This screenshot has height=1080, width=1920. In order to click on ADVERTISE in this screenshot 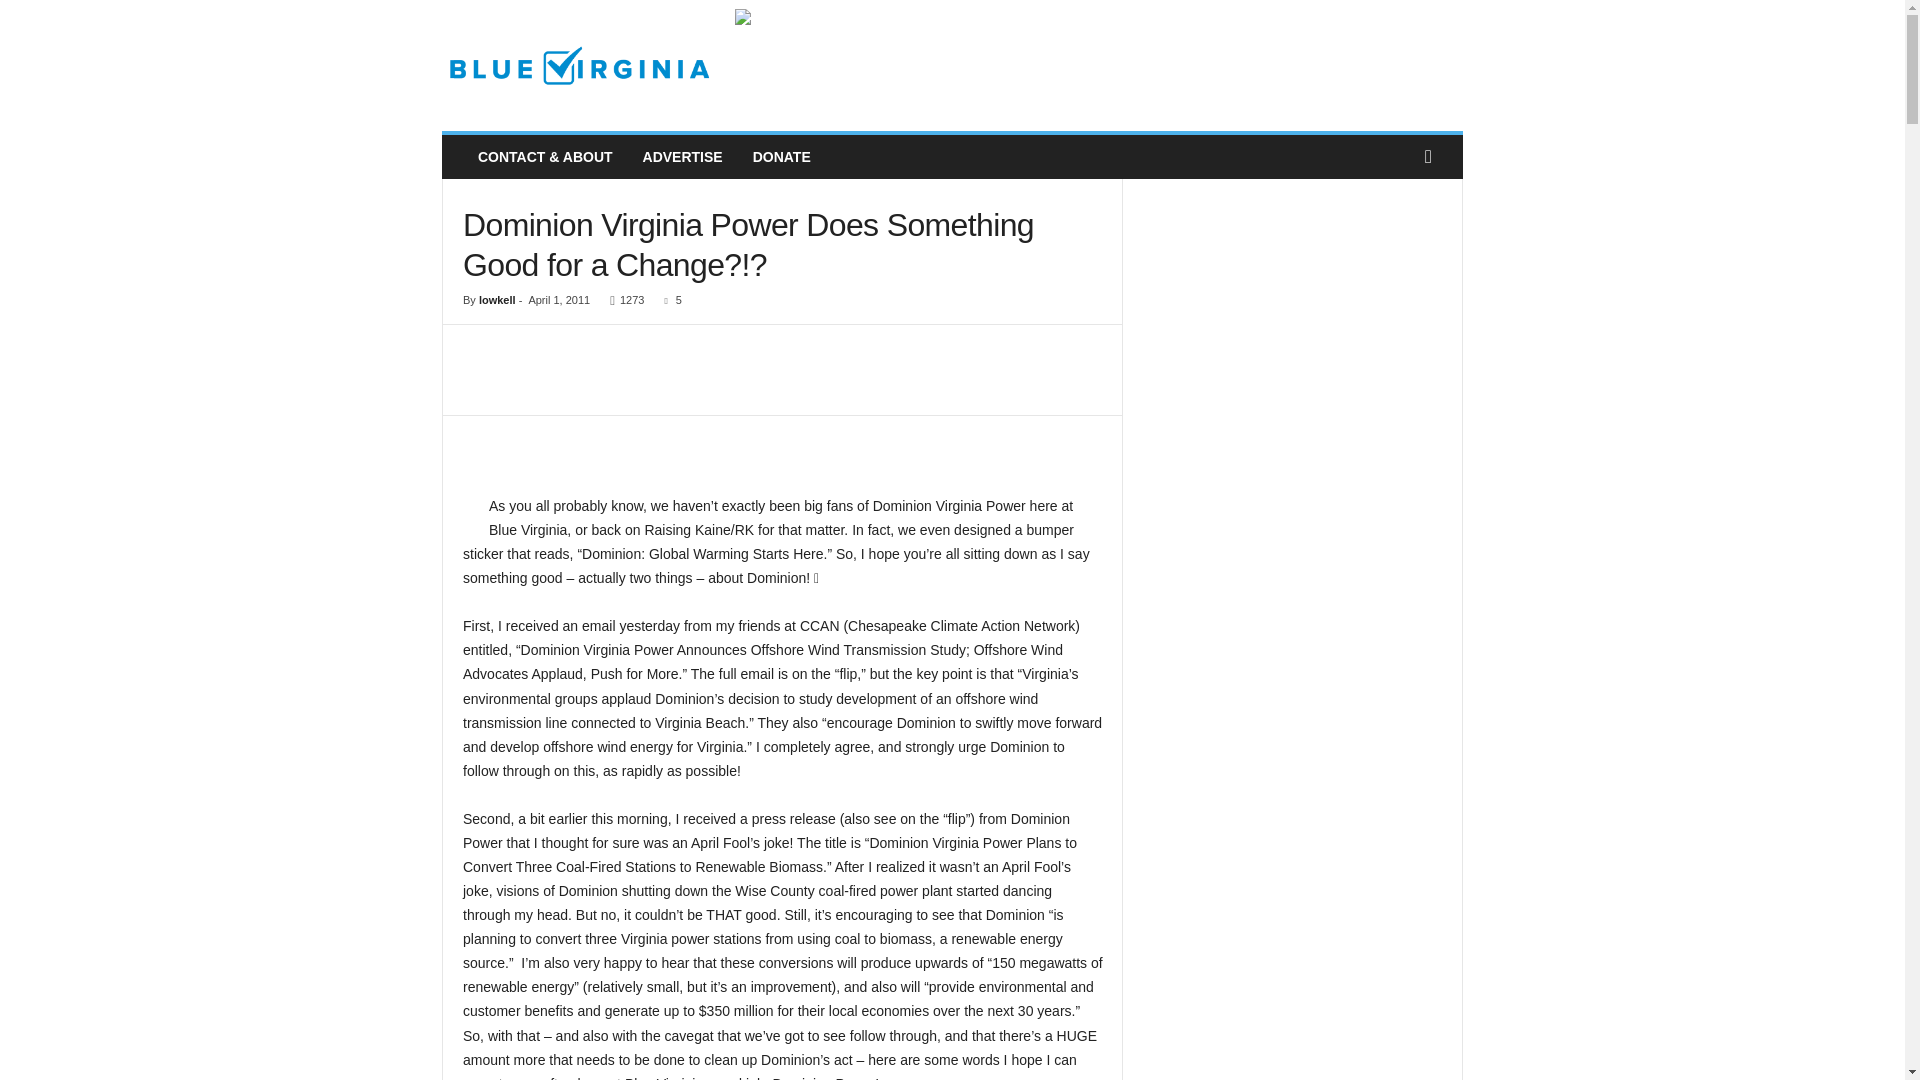, I will do `click(682, 157)`.